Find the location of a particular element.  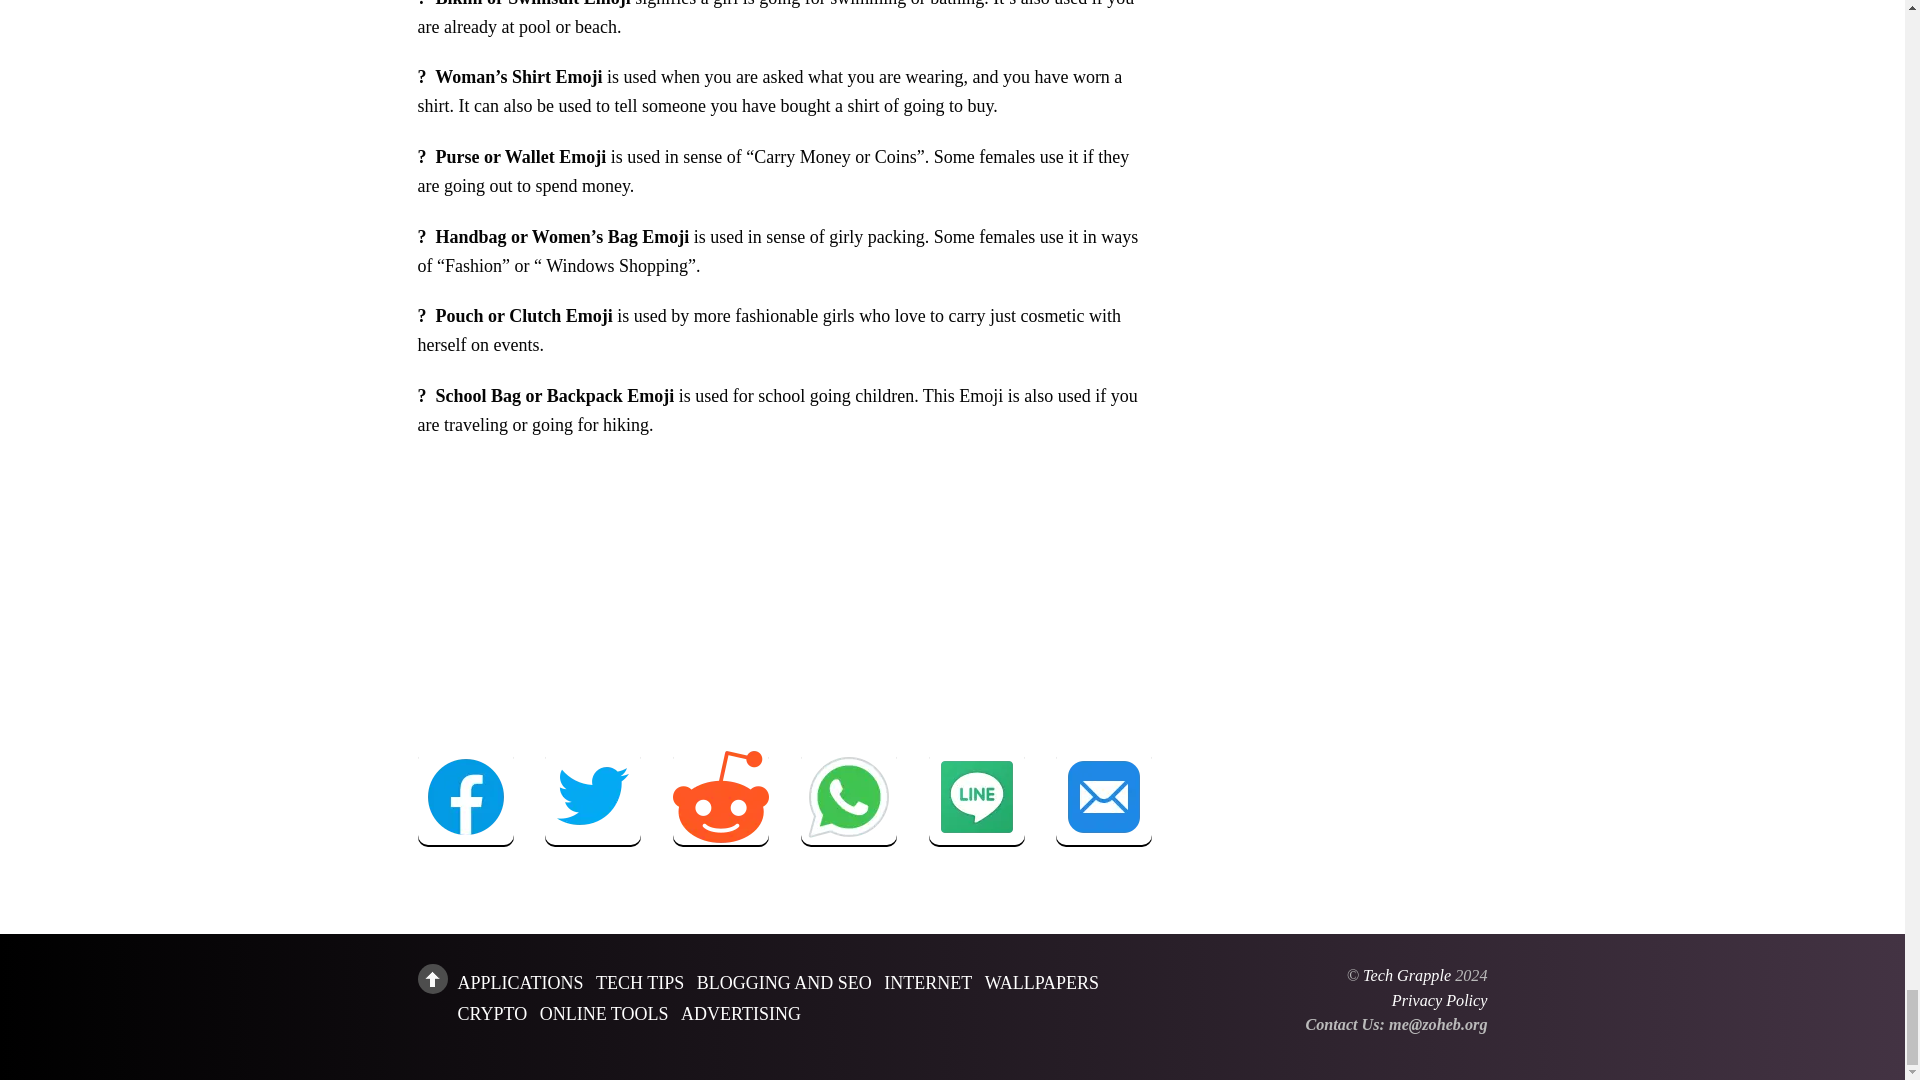

INTERNET is located at coordinates (927, 982).